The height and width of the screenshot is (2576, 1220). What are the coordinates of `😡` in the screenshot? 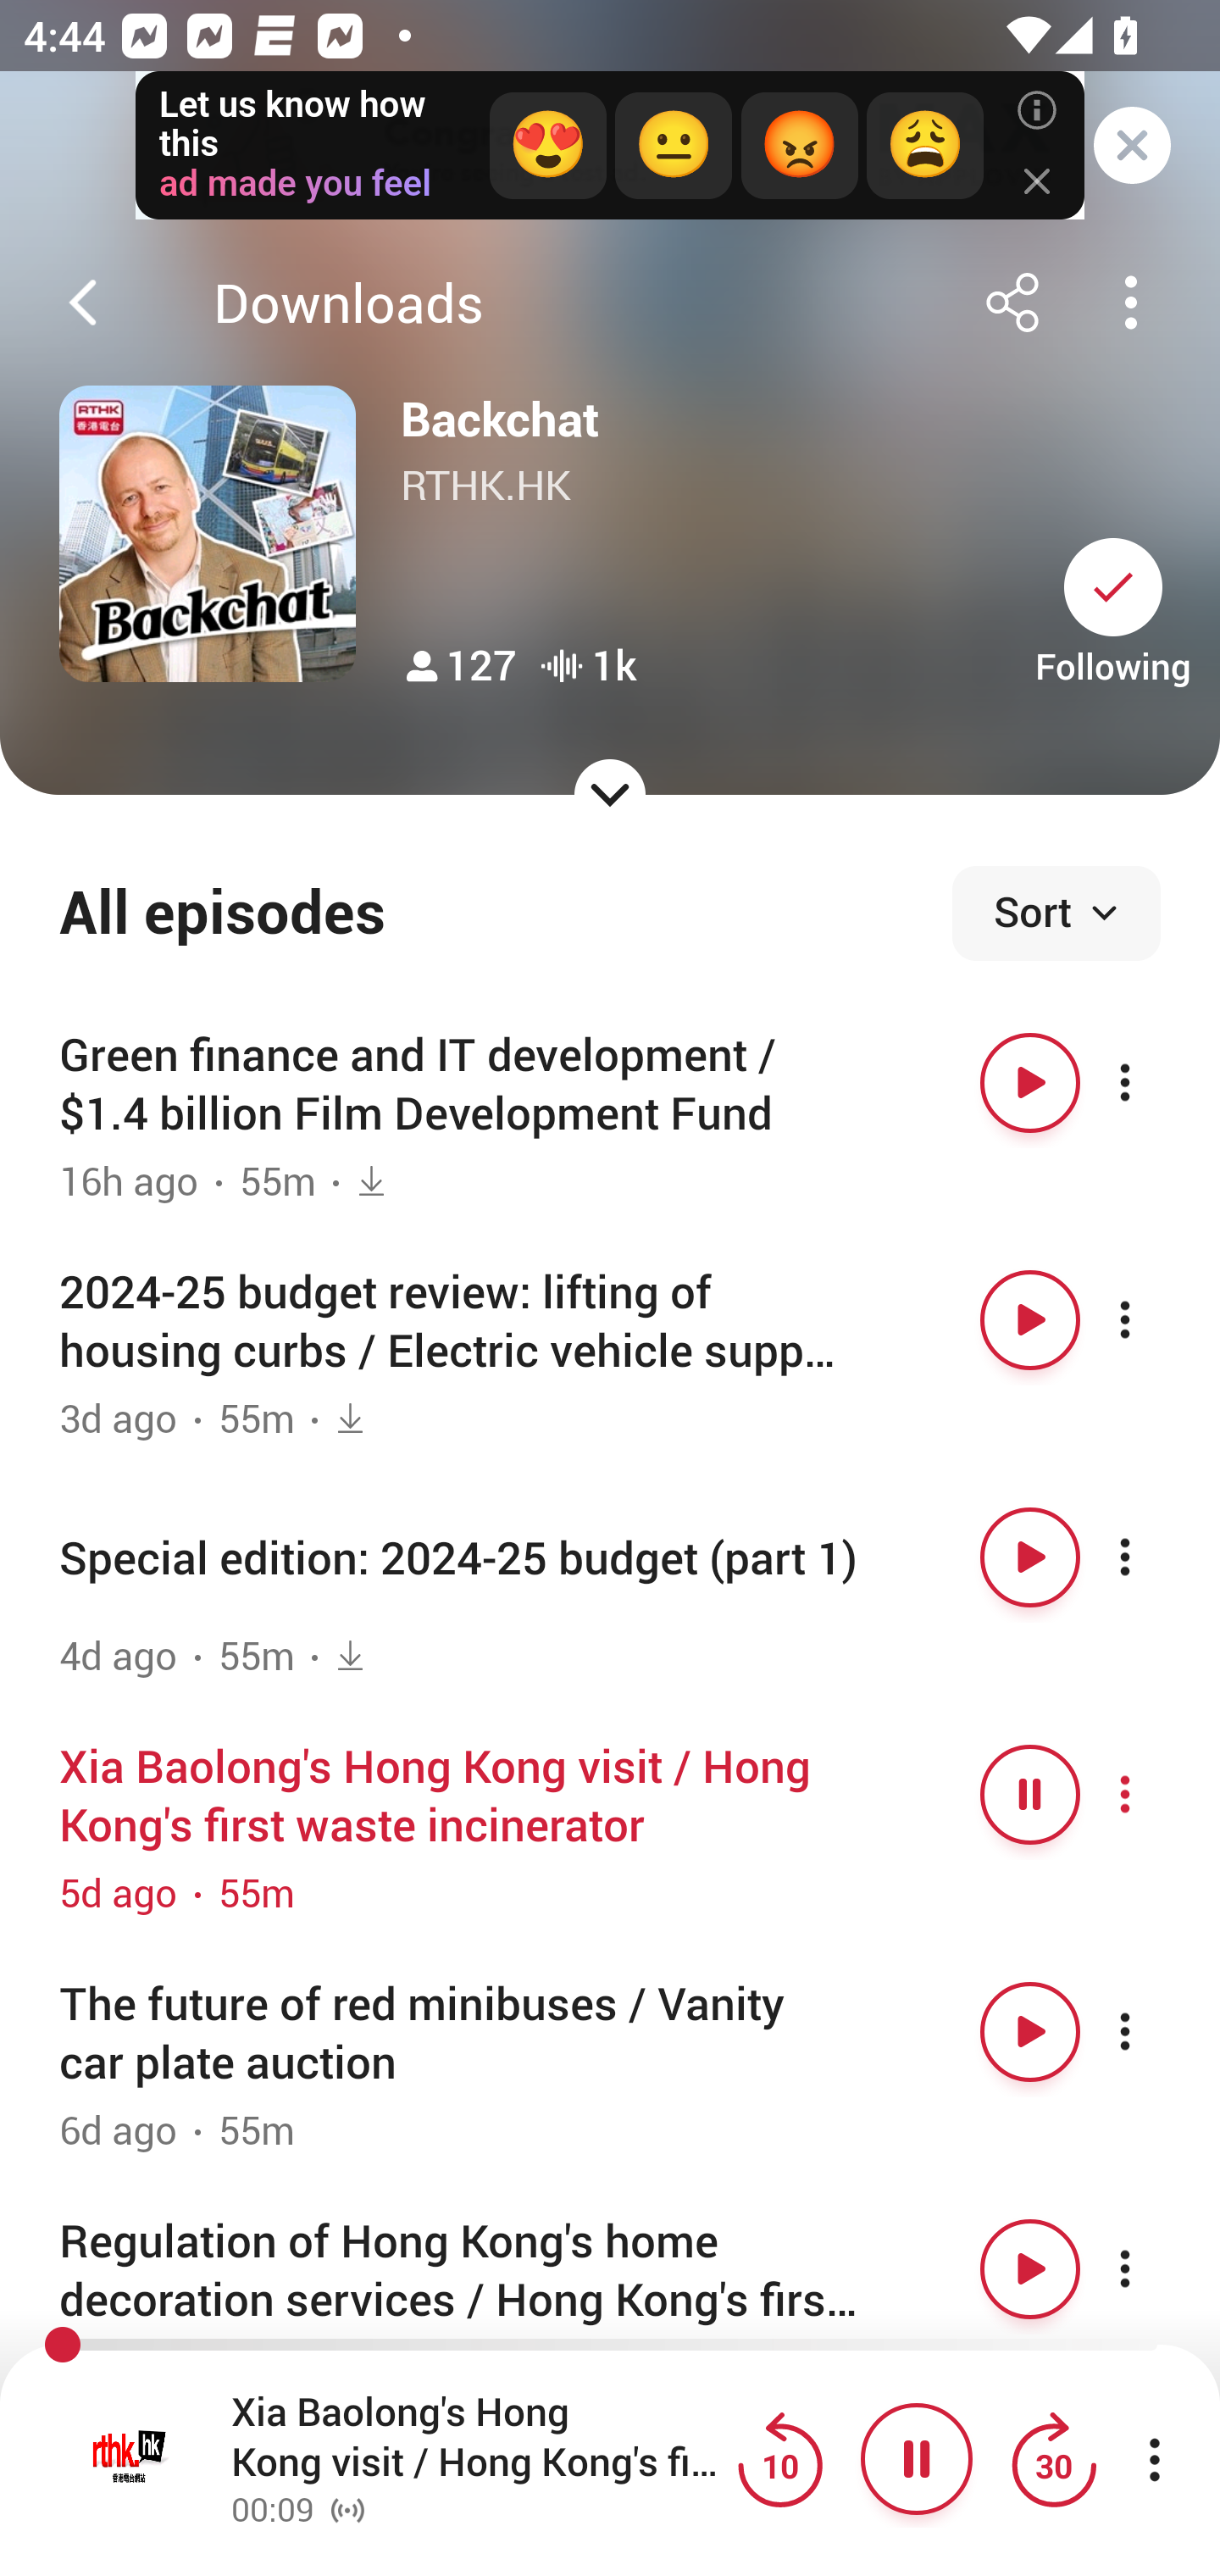 It's located at (800, 146).